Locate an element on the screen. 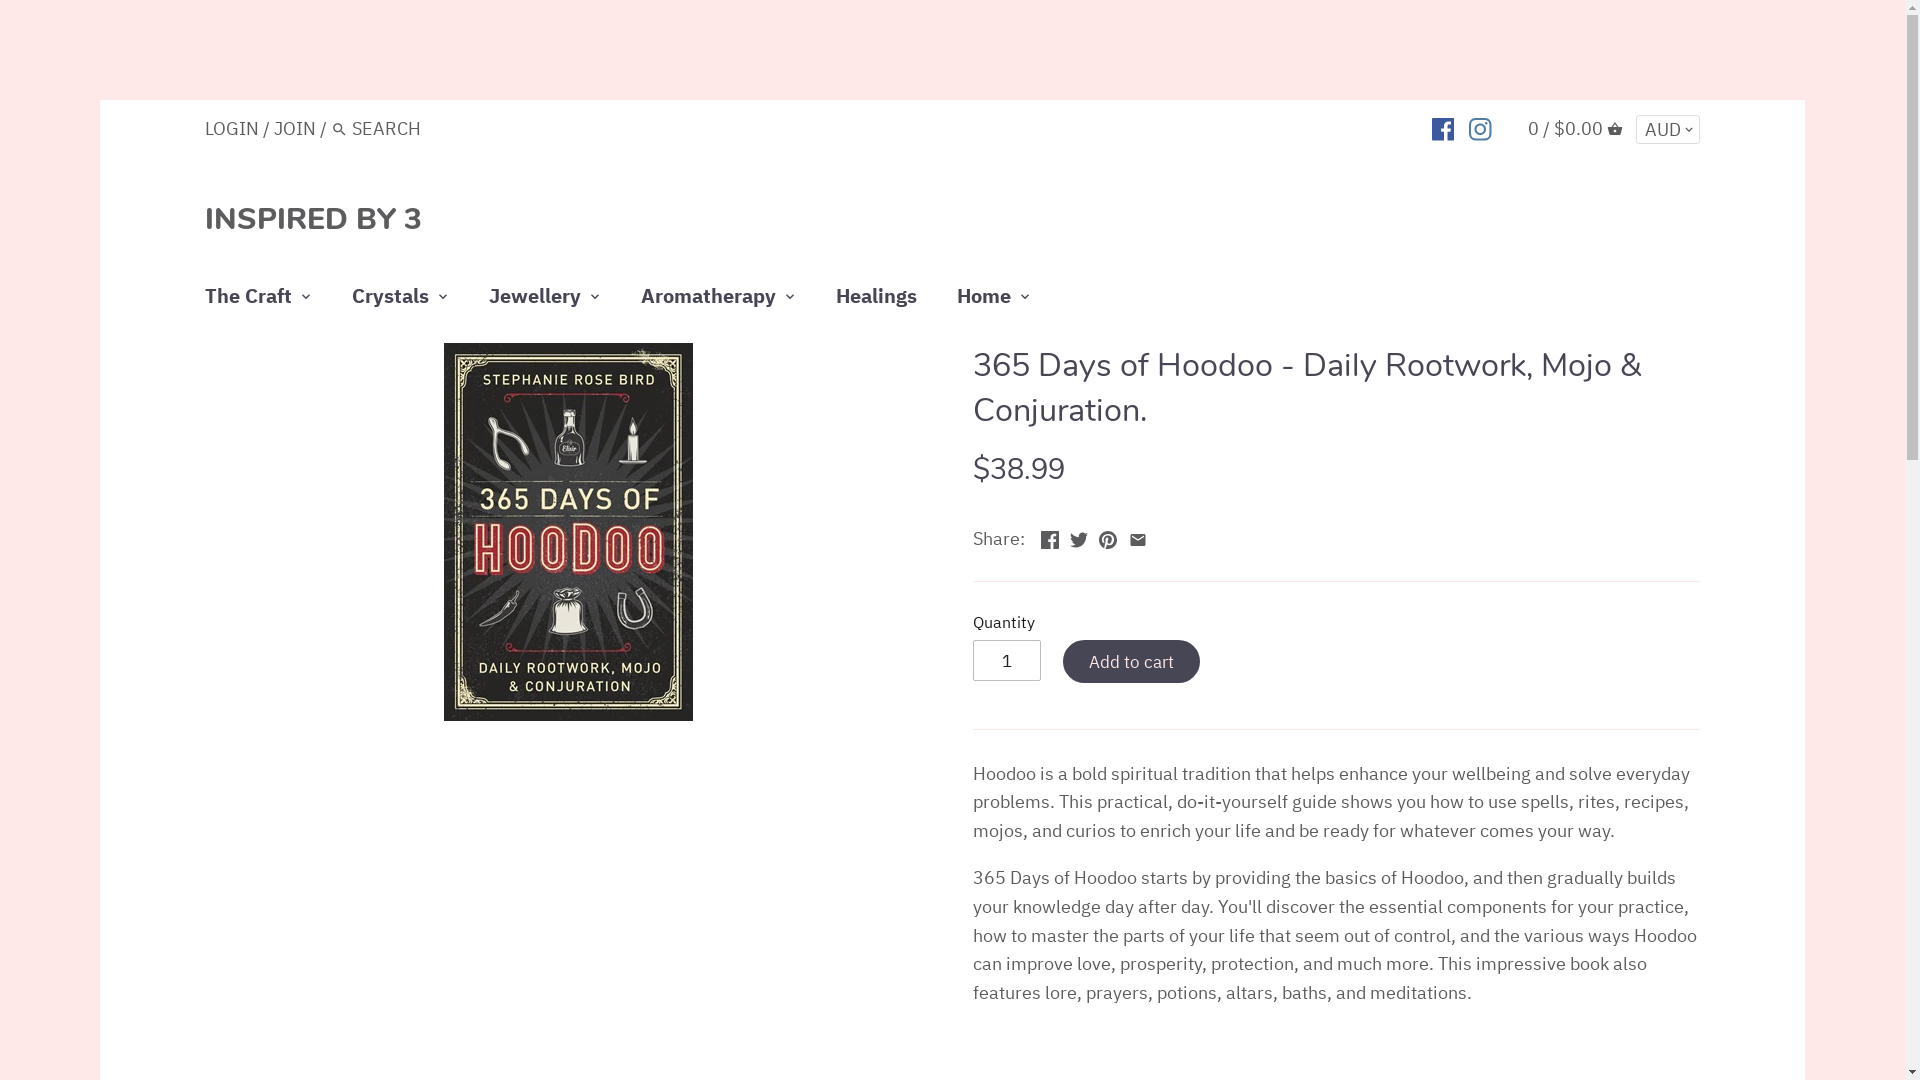  Twitter is located at coordinates (1079, 536).